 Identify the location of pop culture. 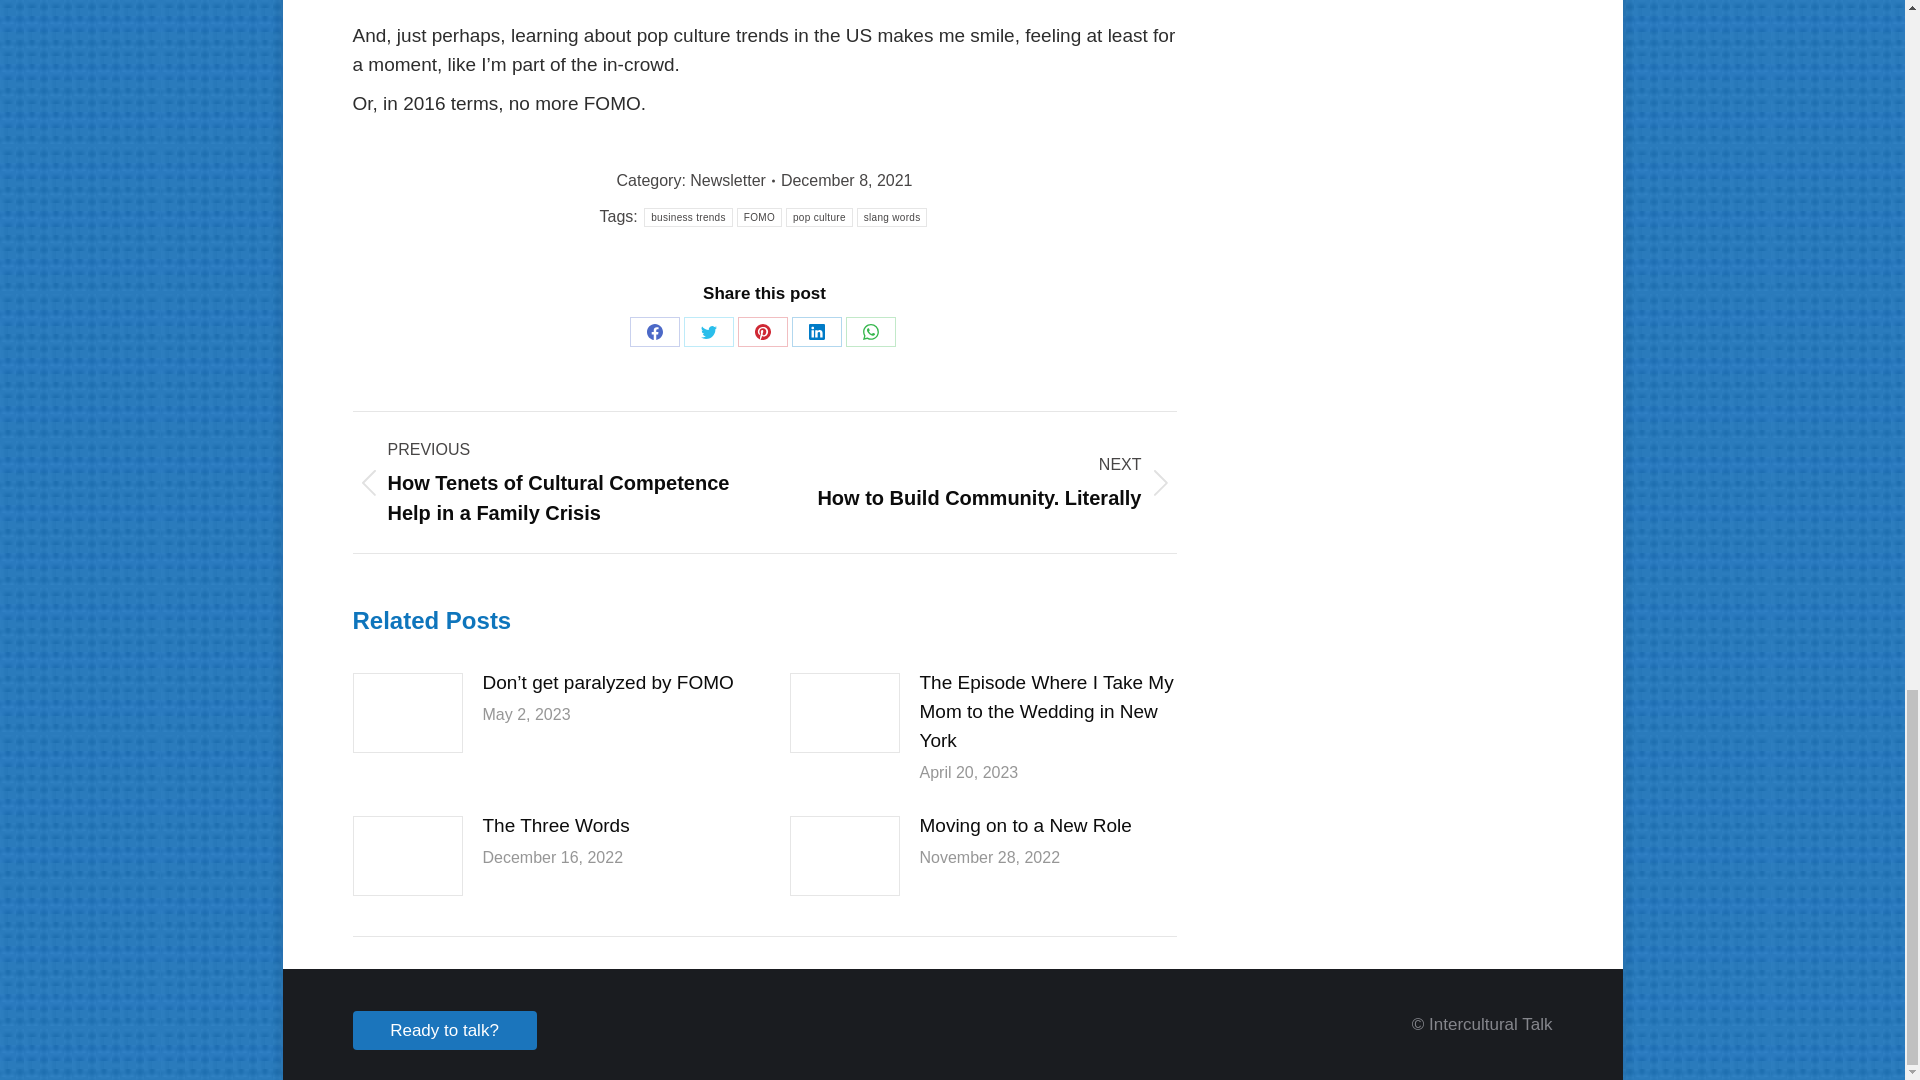
(818, 217).